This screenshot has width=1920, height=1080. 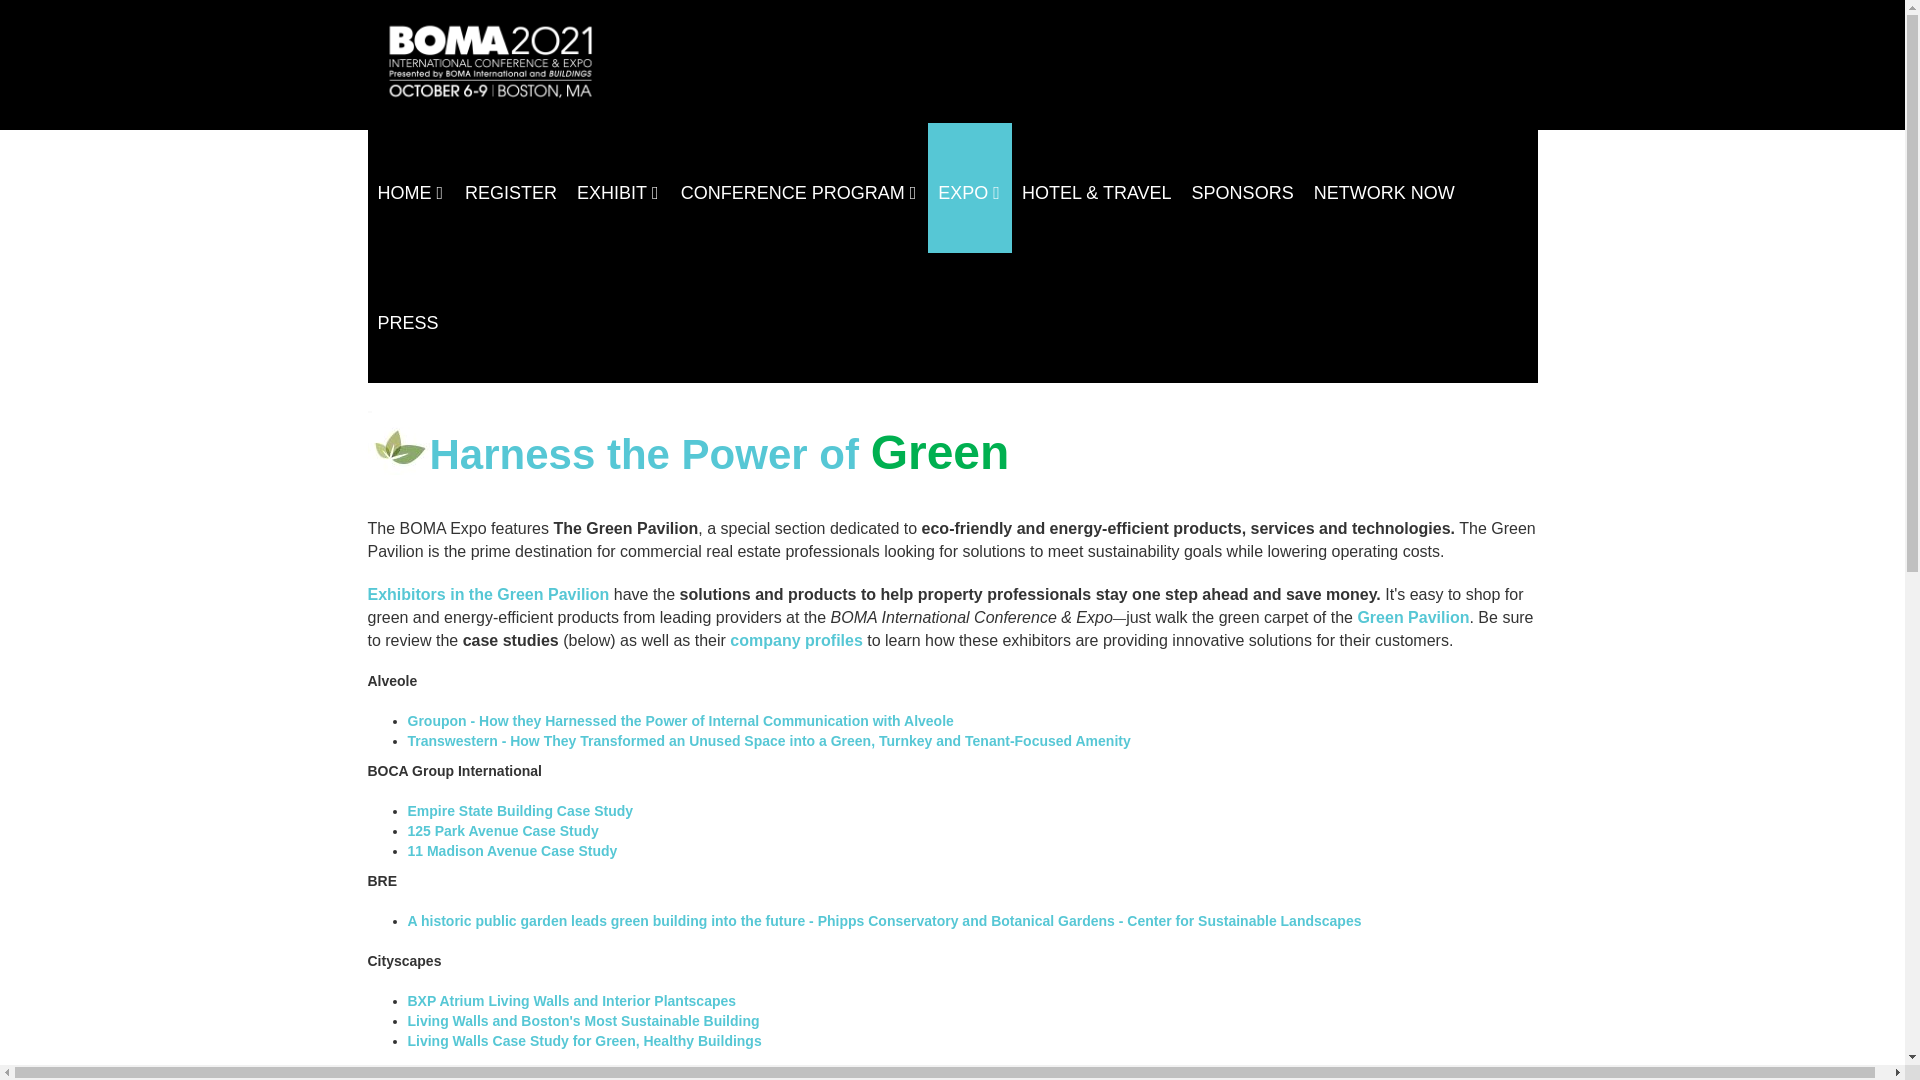 What do you see at coordinates (800, 170) in the screenshot?
I see `CONFERENCE PROGRAM` at bounding box center [800, 170].